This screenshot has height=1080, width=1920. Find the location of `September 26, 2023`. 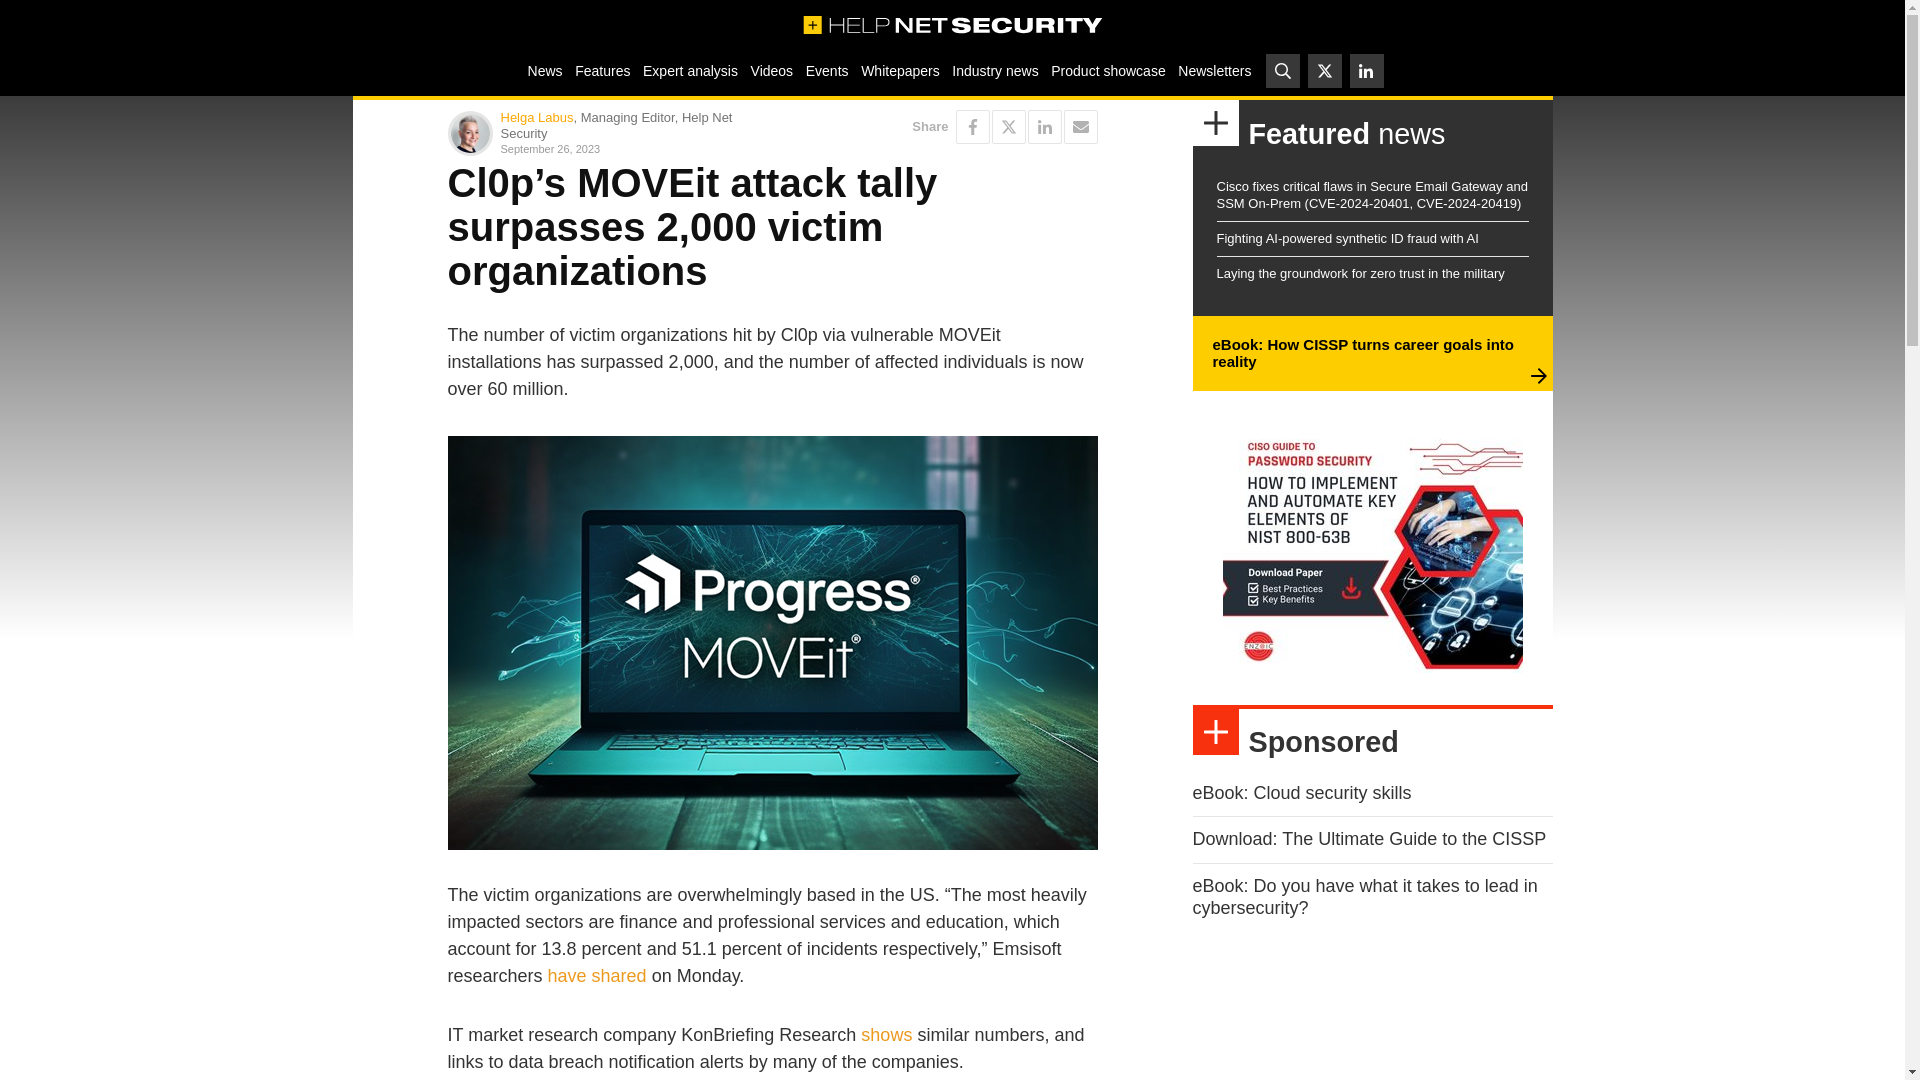

September 26, 2023 is located at coordinates (632, 148).